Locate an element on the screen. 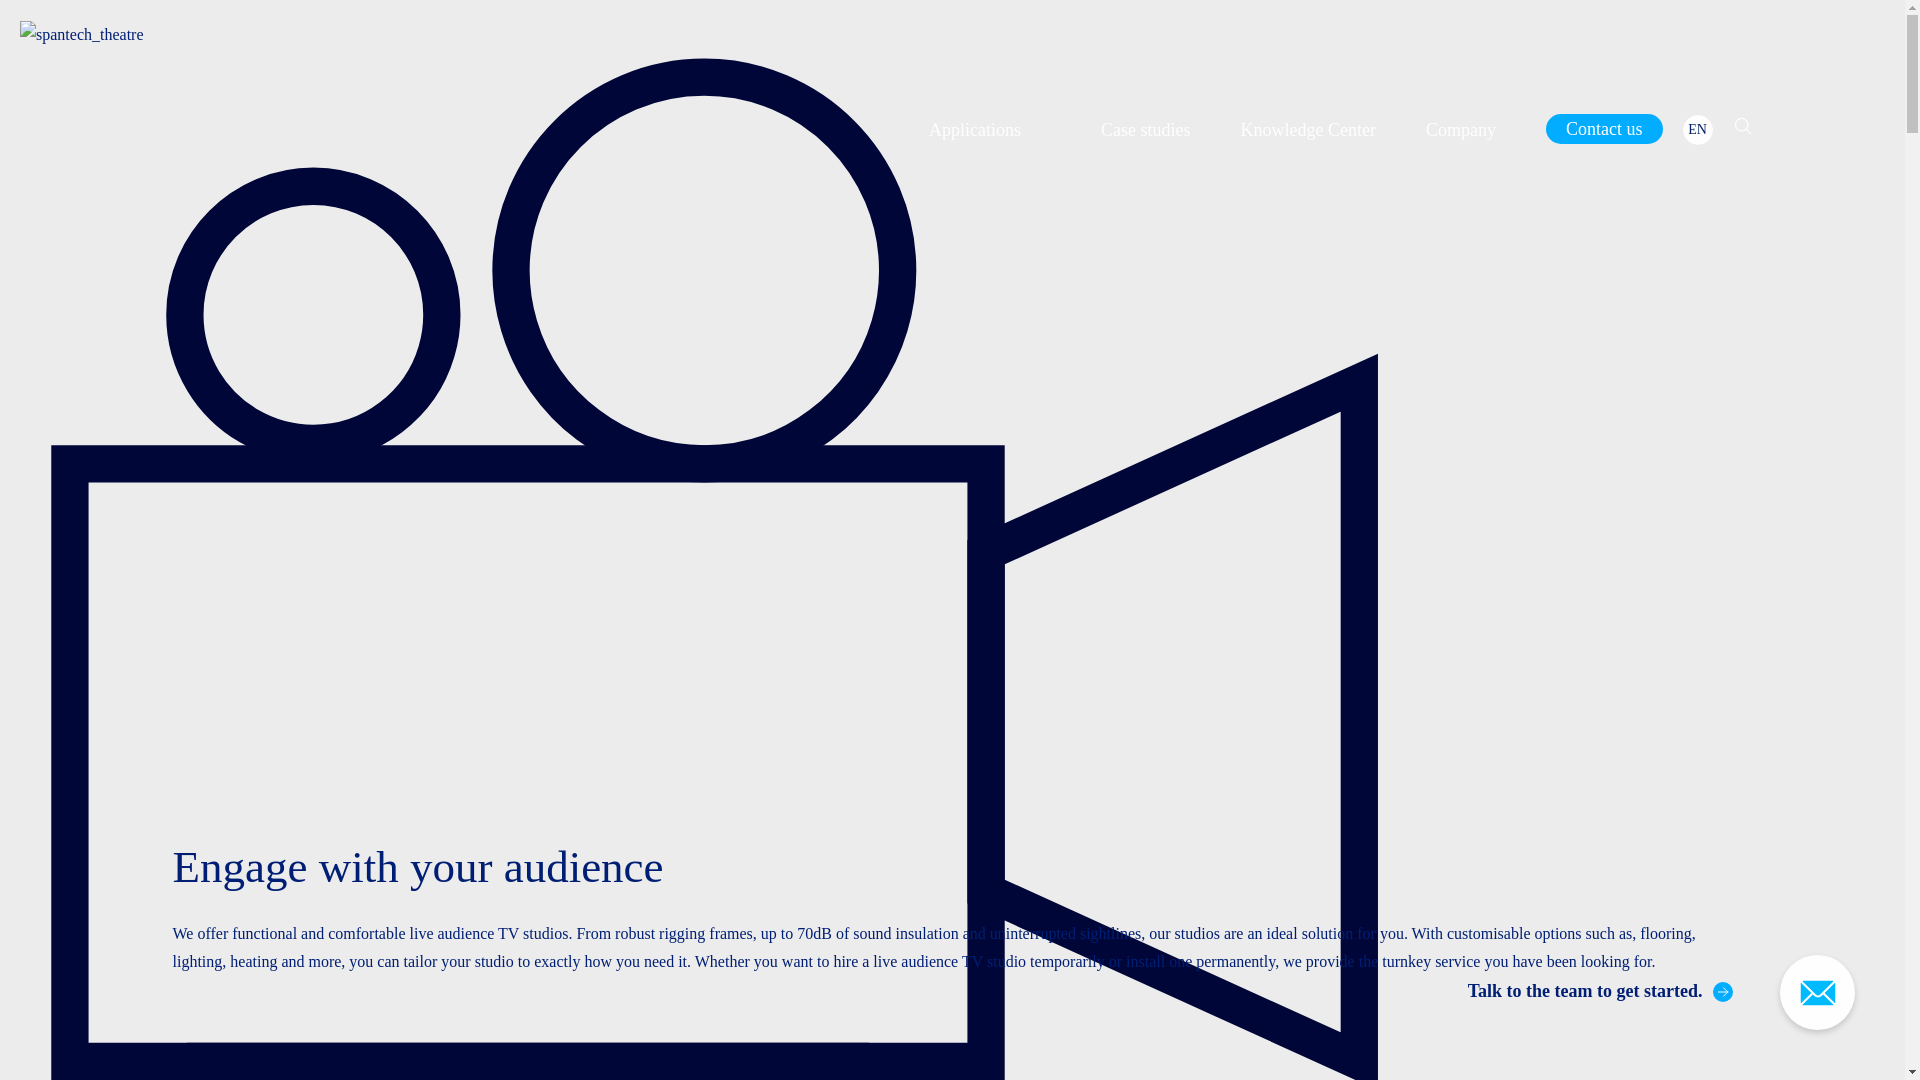 Image resolution: width=1920 pixels, height=1080 pixels. Applications is located at coordinates (990, 130).